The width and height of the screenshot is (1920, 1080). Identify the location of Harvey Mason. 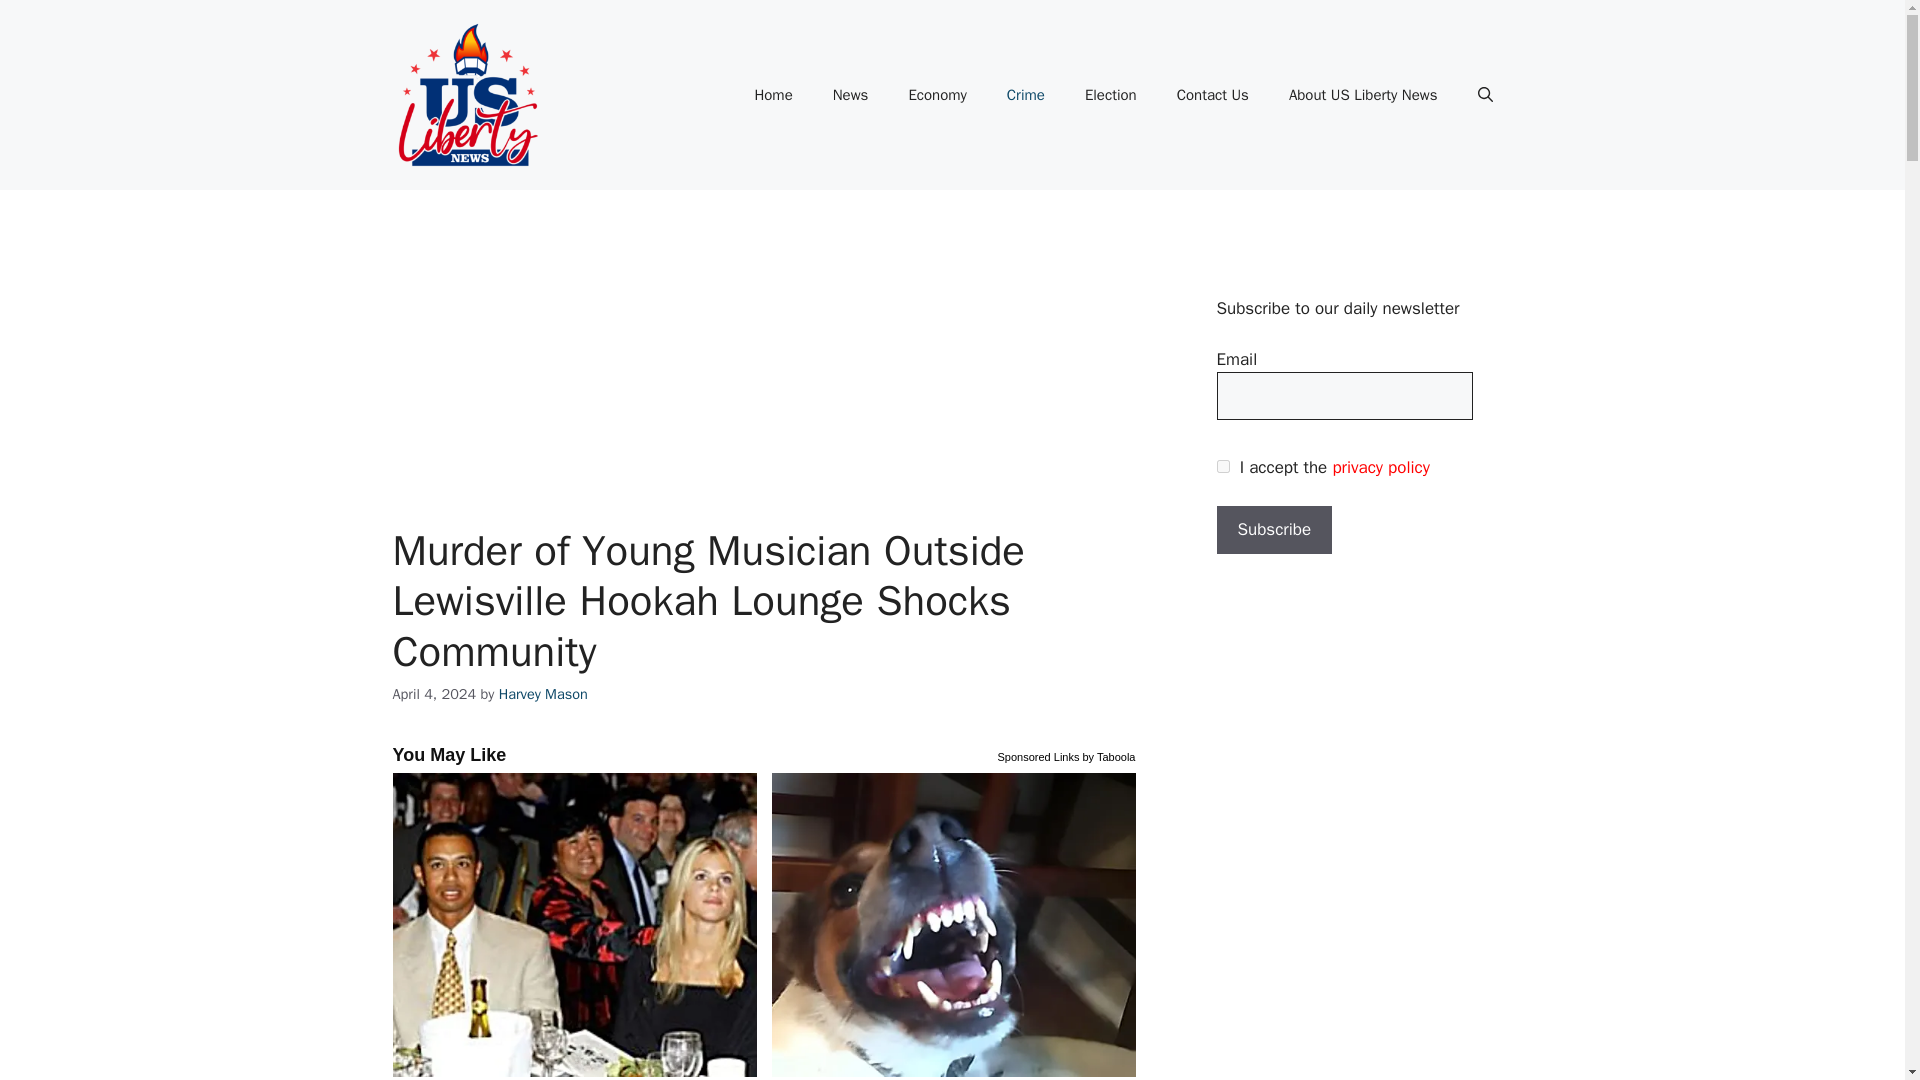
(543, 694).